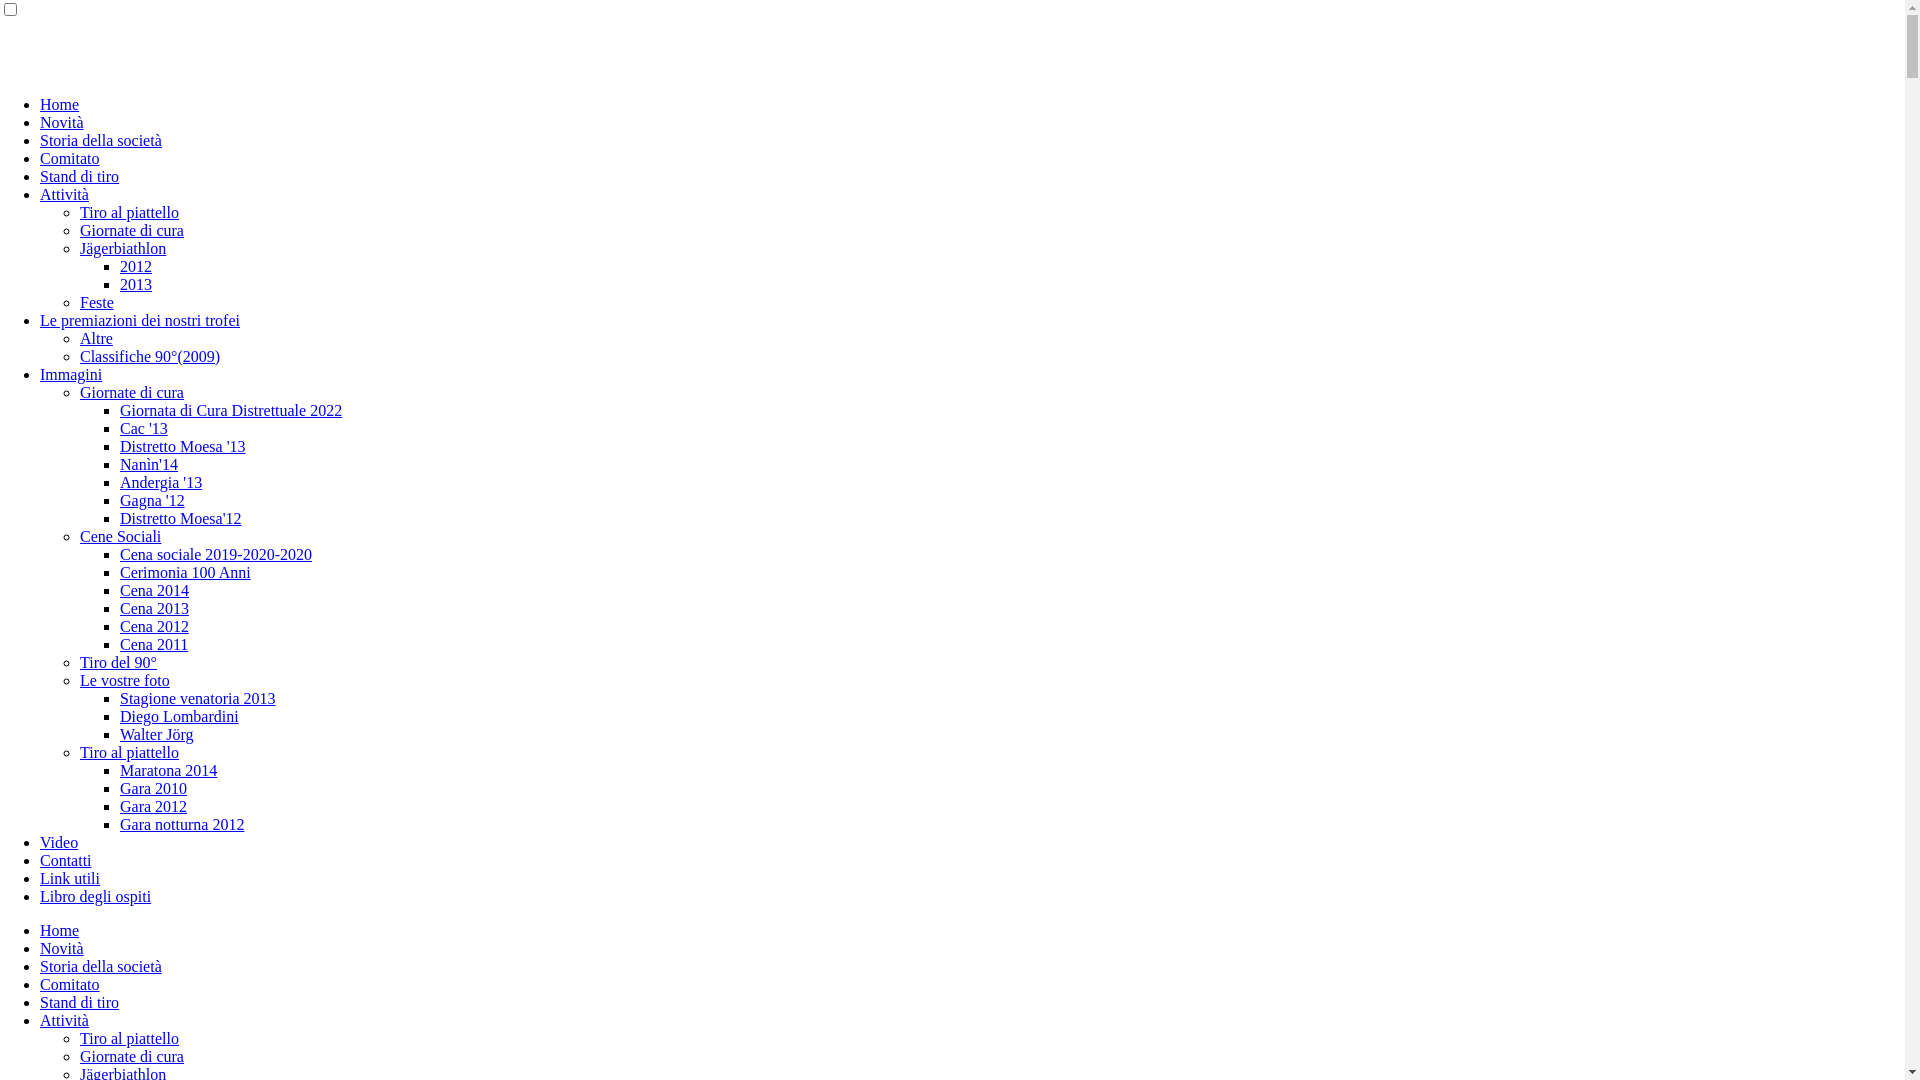  What do you see at coordinates (60, 930) in the screenshot?
I see `Home` at bounding box center [60, 930].